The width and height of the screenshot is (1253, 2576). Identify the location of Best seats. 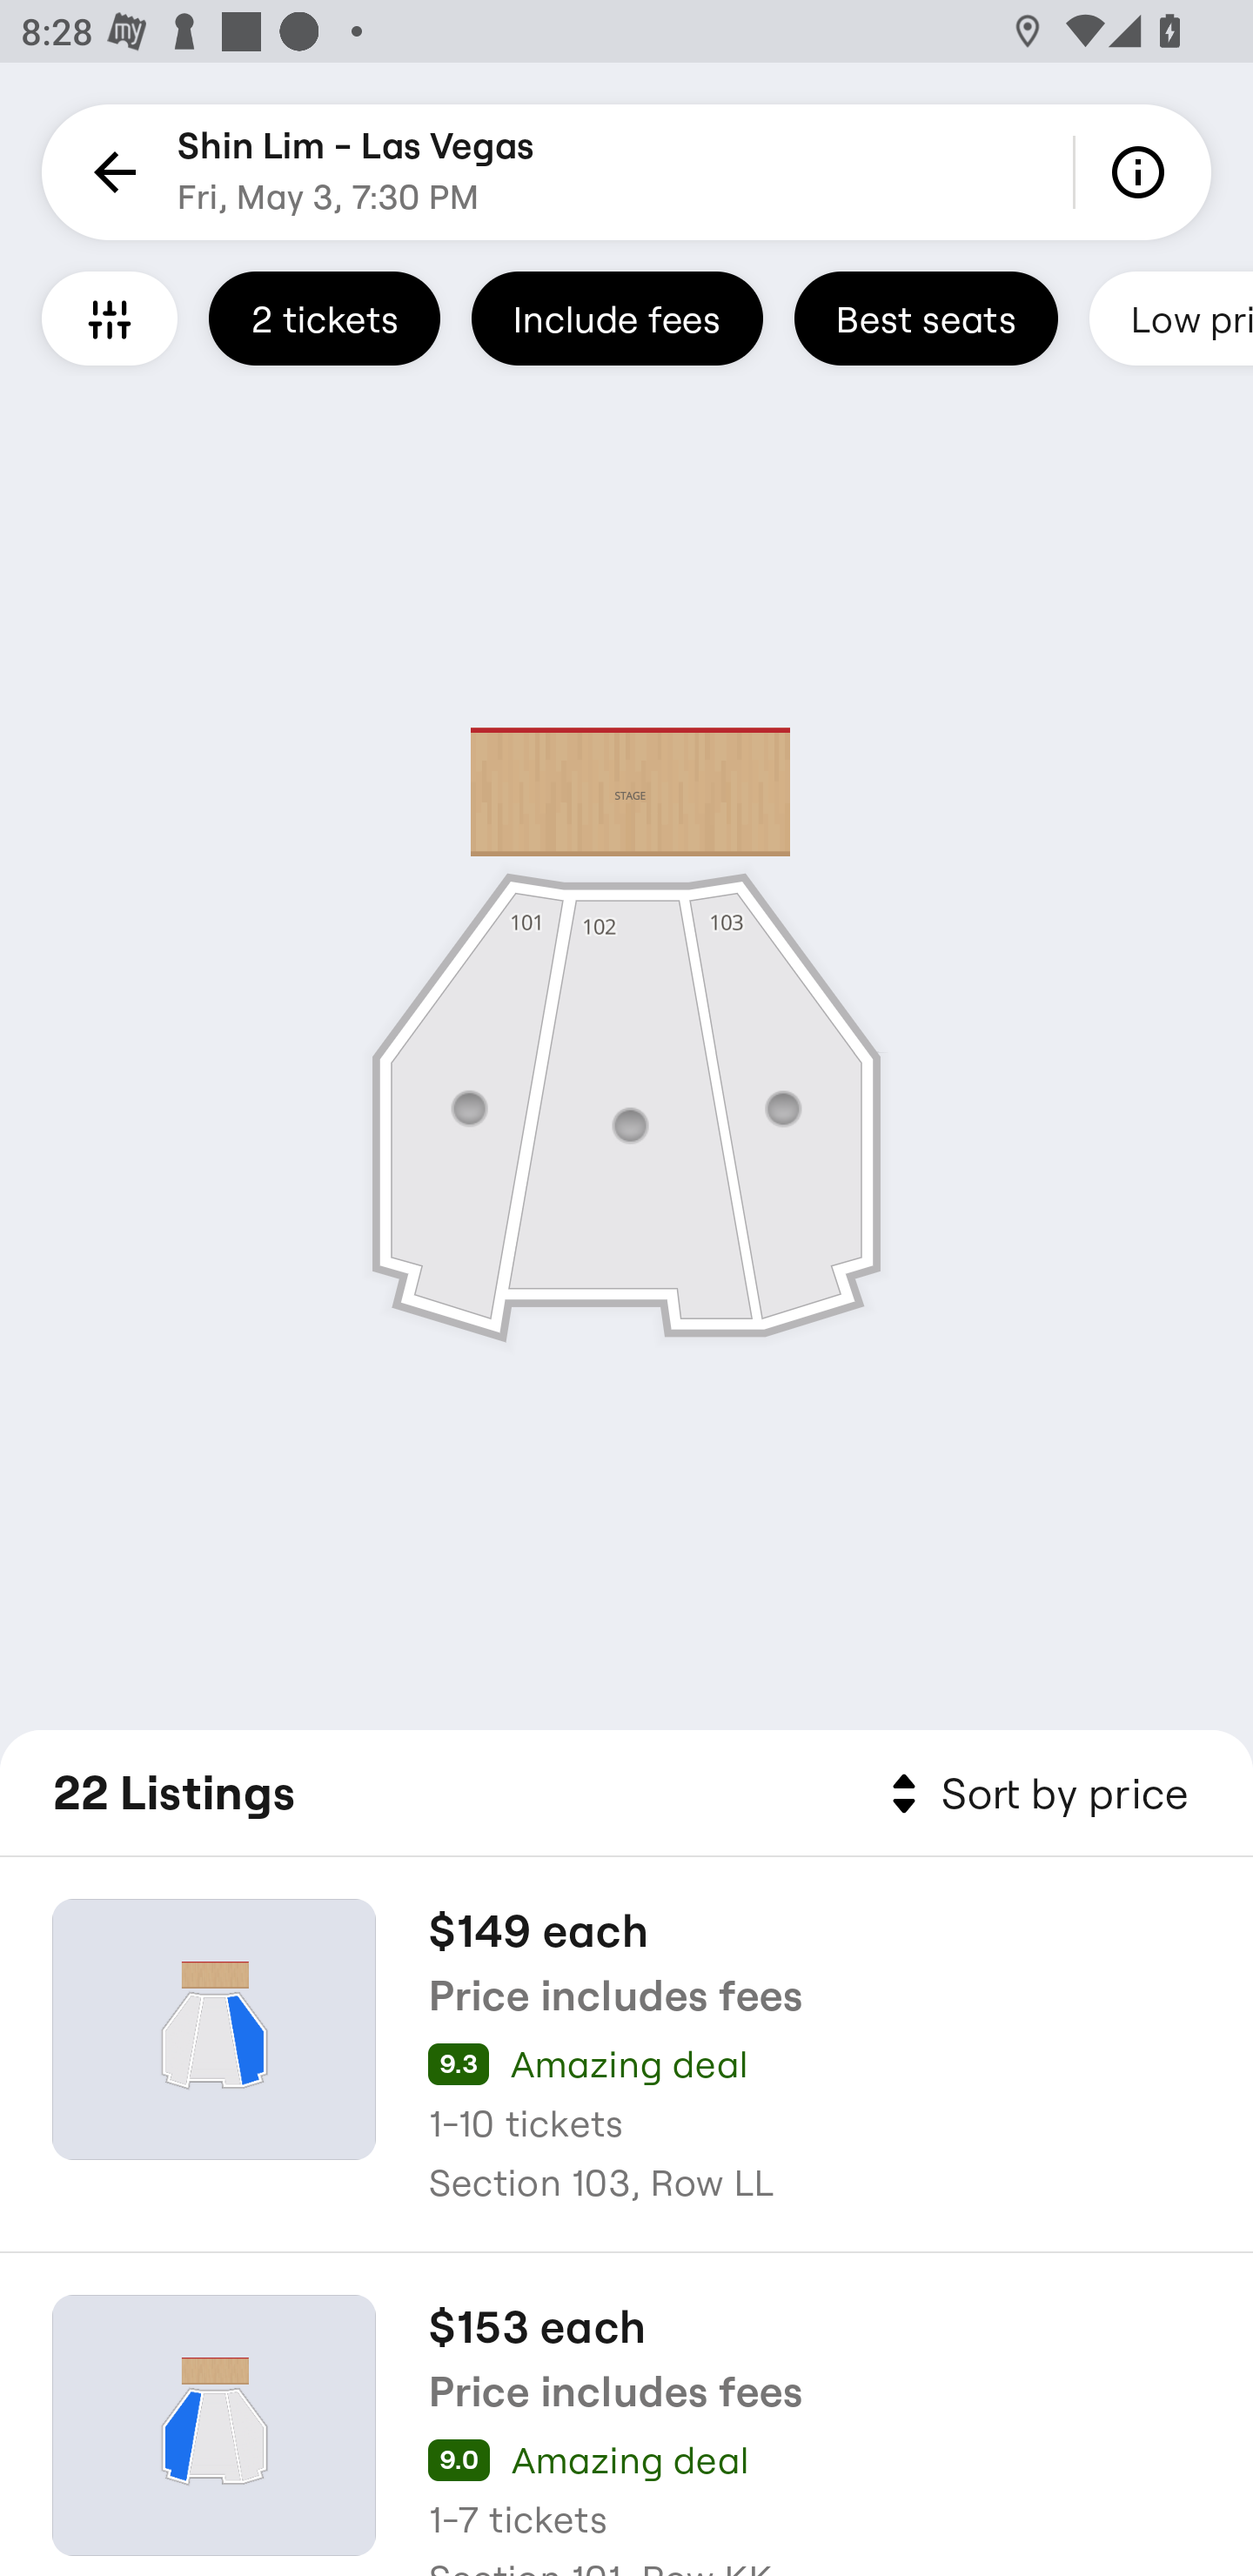
(926, 318).